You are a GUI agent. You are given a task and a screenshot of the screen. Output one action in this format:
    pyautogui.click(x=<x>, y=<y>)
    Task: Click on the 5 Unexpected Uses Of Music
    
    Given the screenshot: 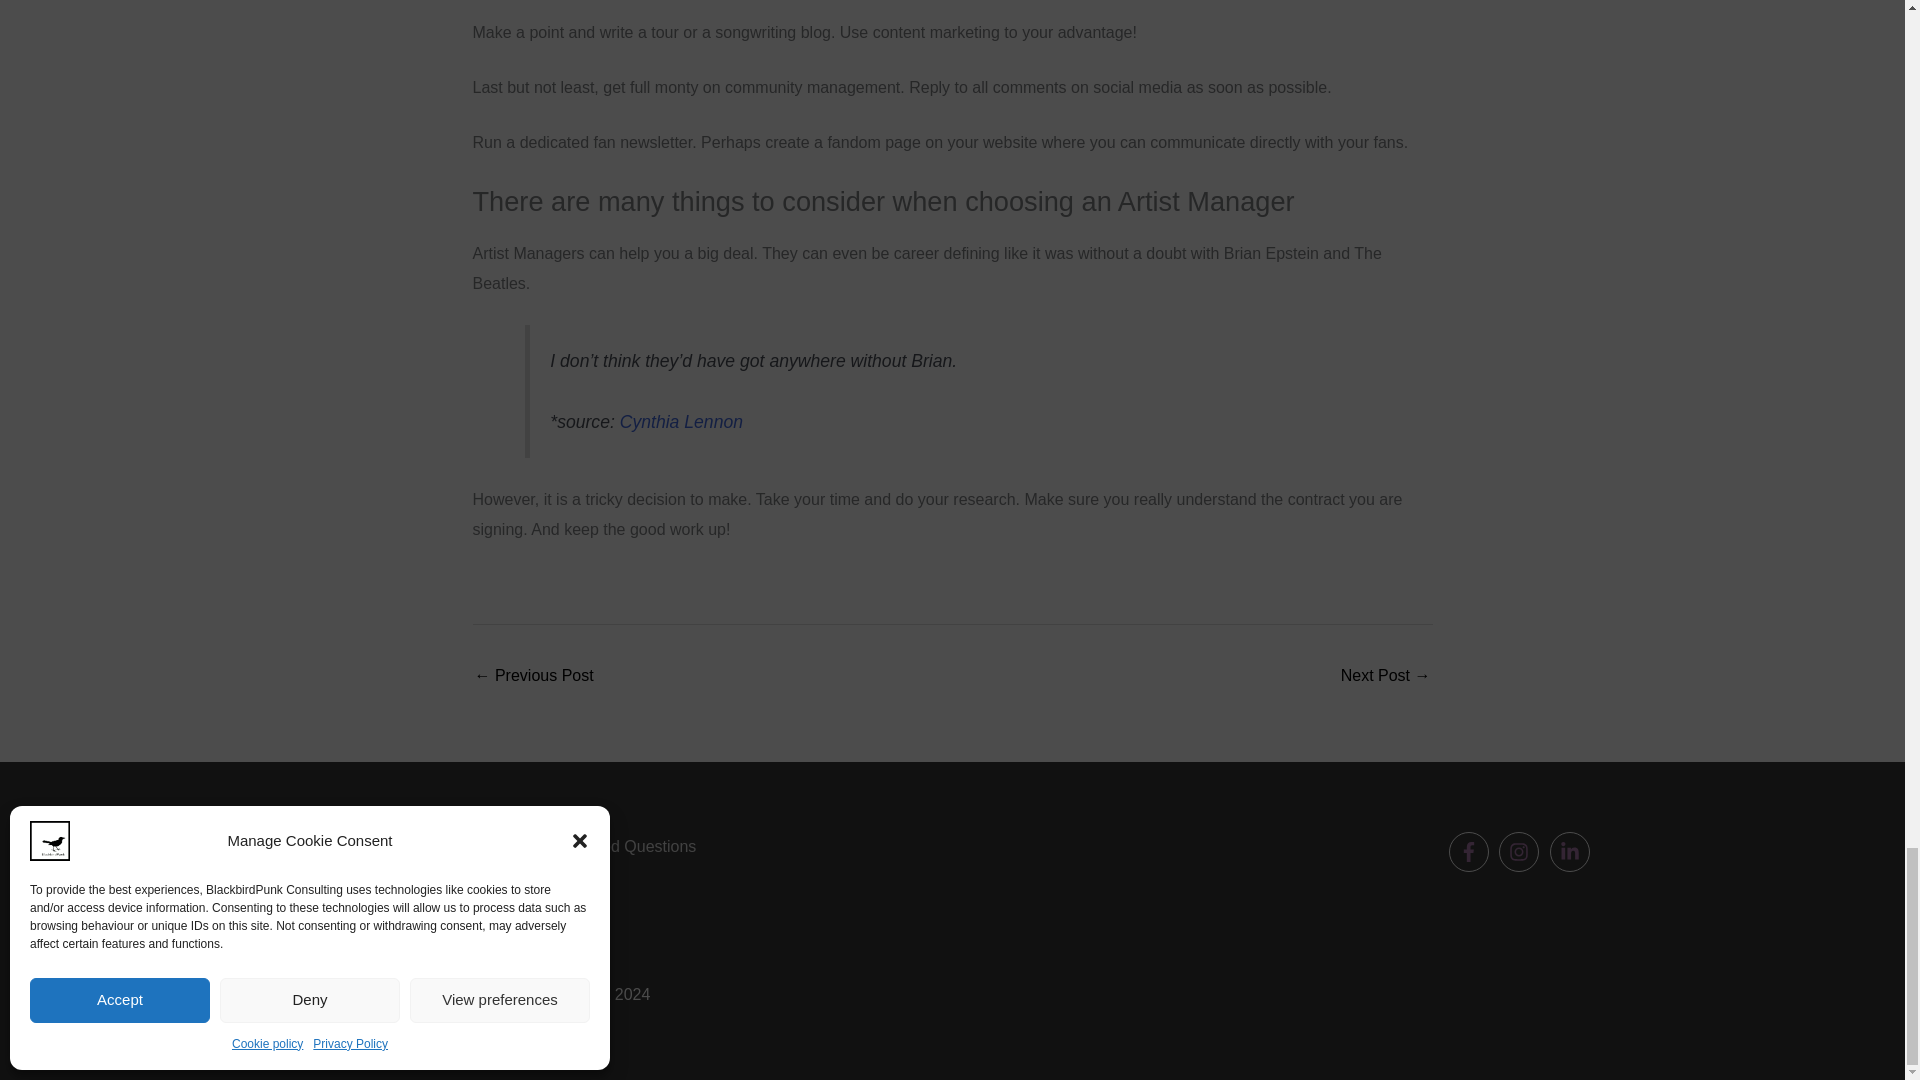 What is the action you would take?
    pyautogui.click(x=1385, y=676)
    